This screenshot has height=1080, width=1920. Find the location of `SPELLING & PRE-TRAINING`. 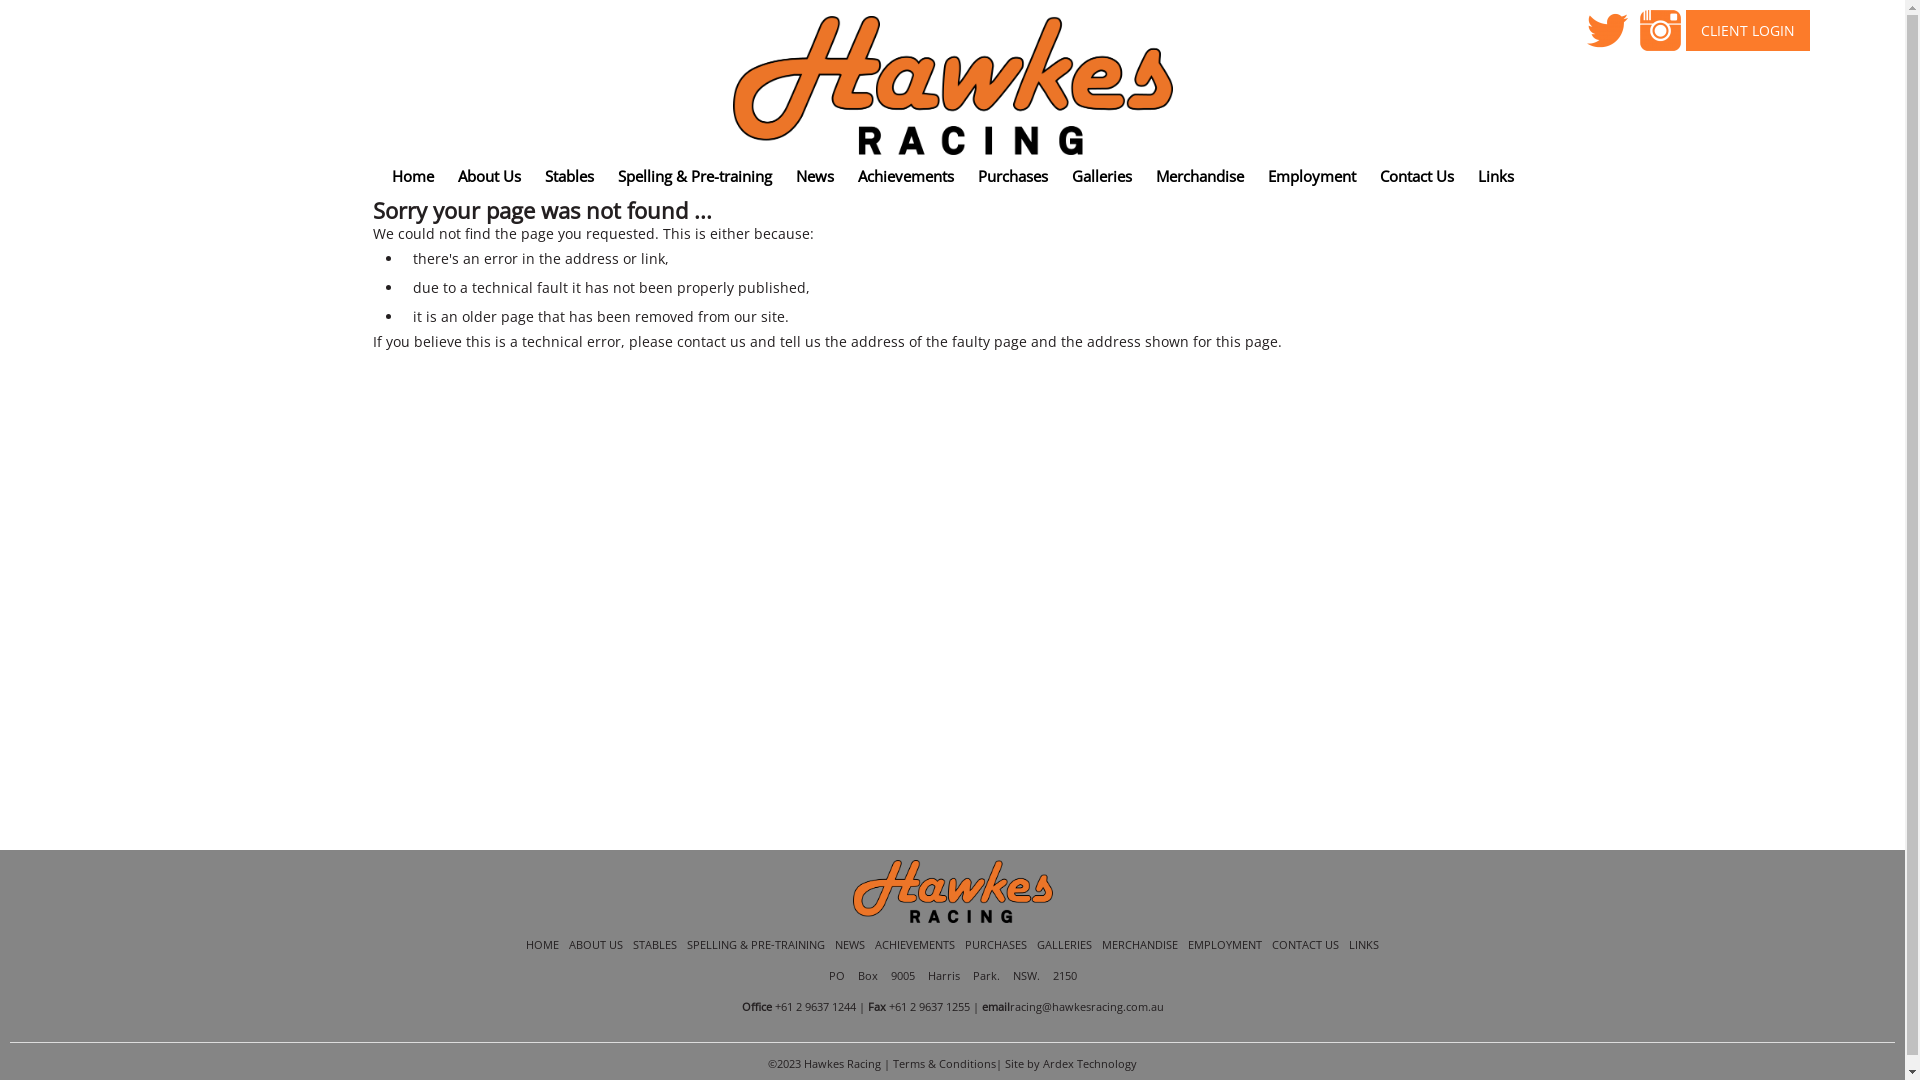

SPELLING & PRE-TRAINING is located at coordinates (756, 944).